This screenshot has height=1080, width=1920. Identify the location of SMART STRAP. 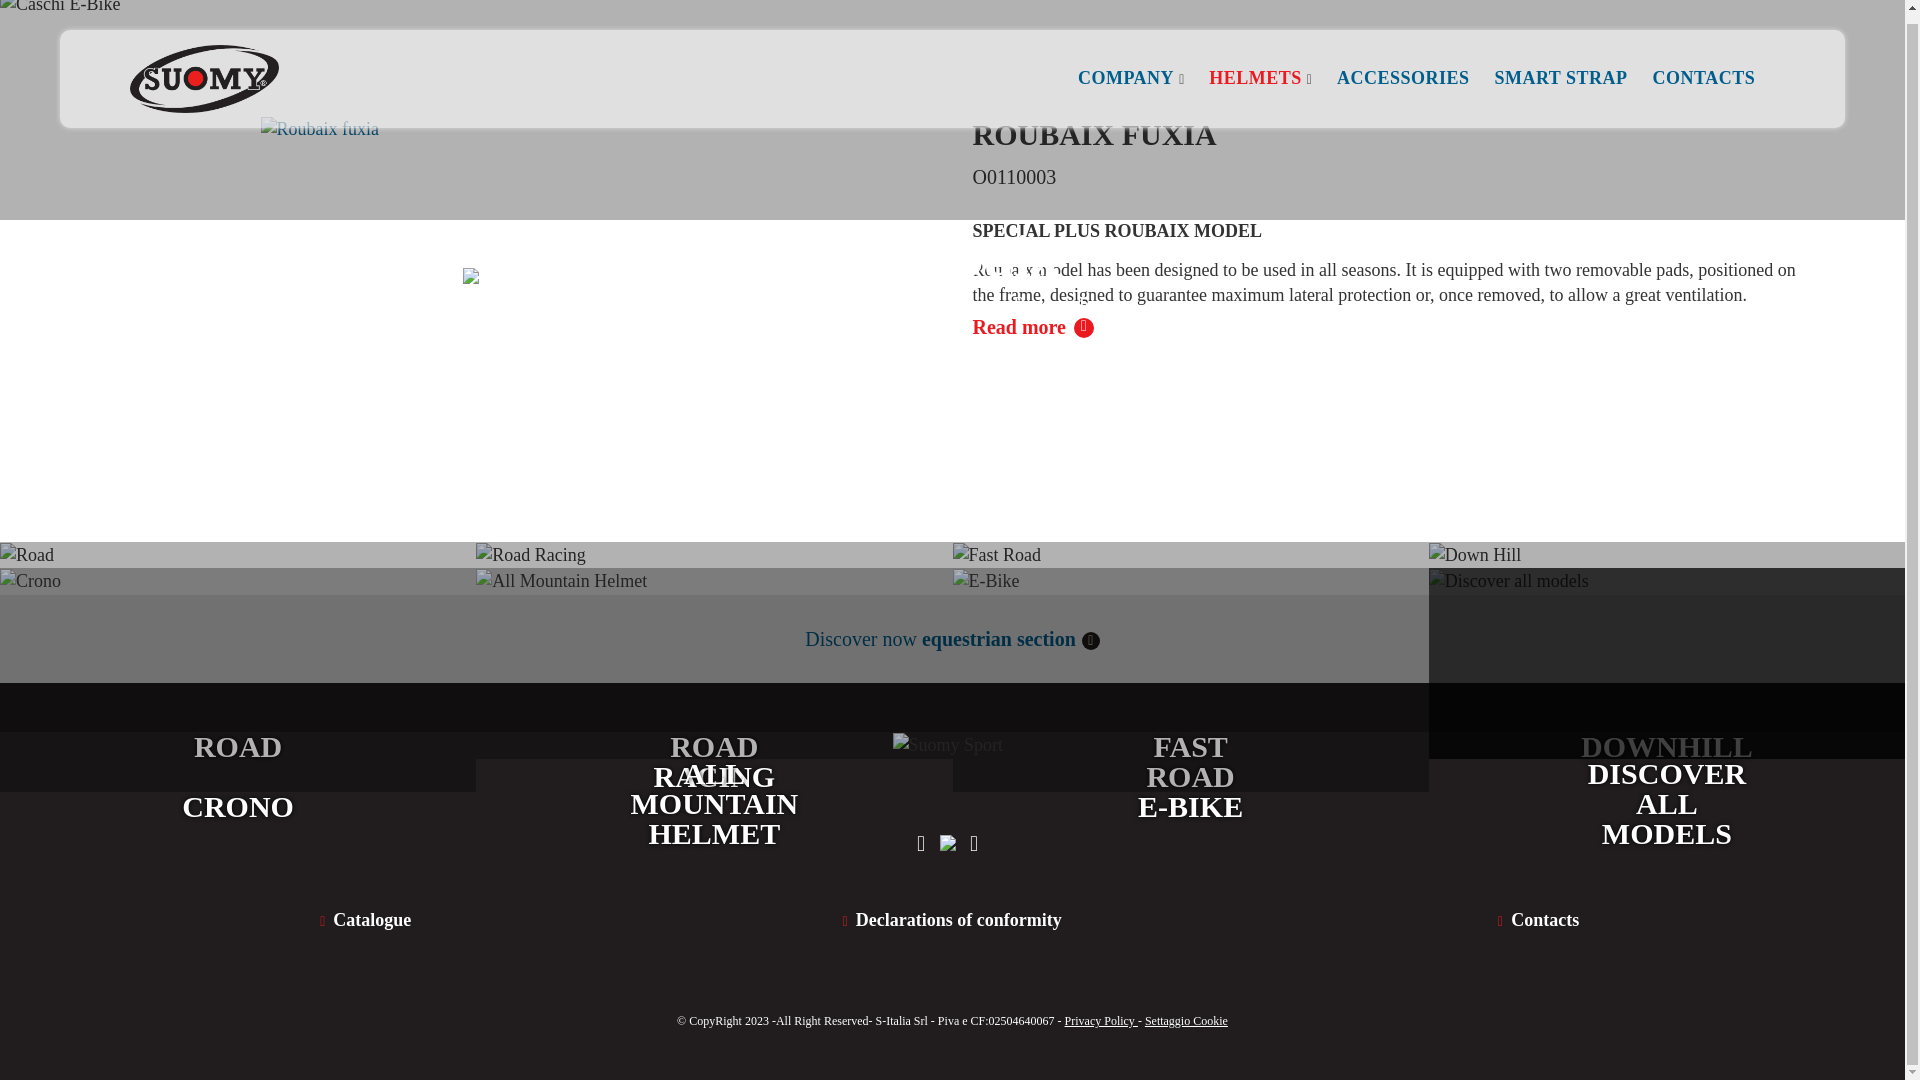
(1560, 68).